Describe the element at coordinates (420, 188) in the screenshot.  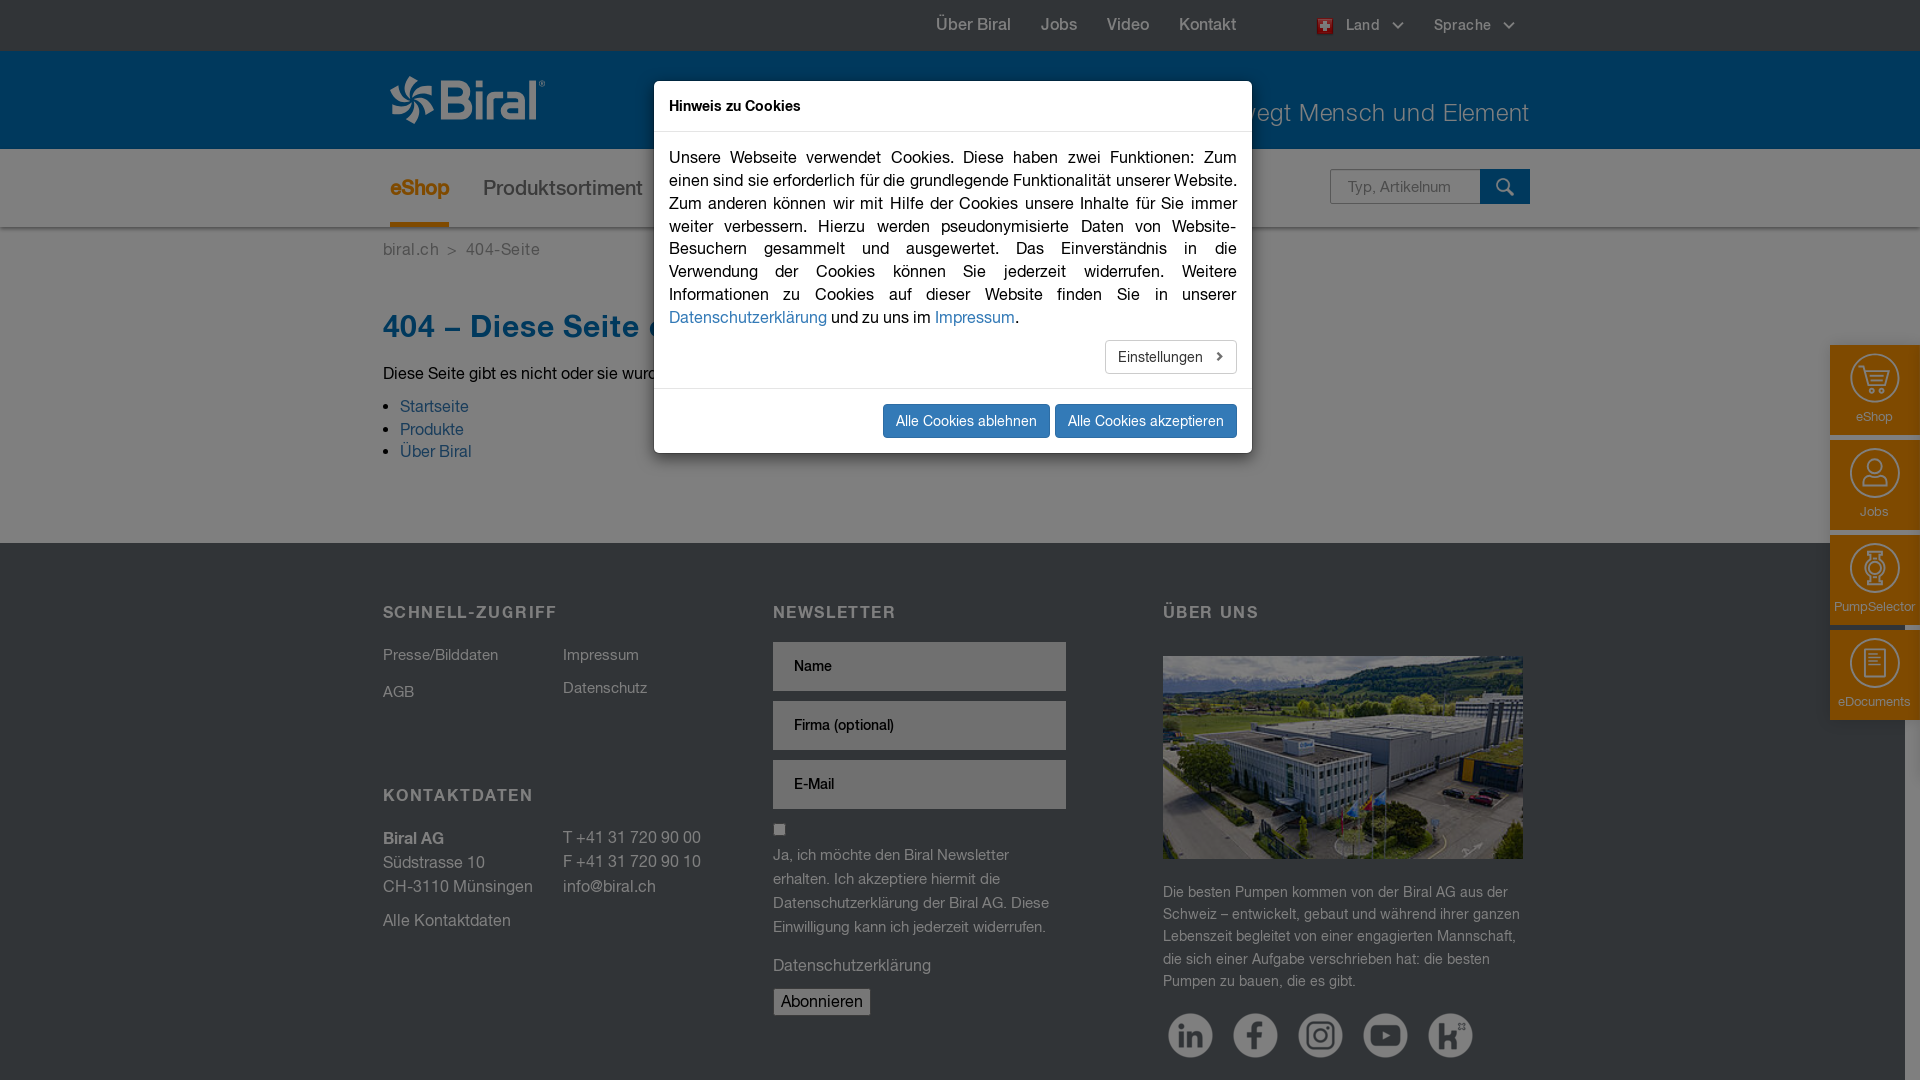
I see `eShop` at that location.